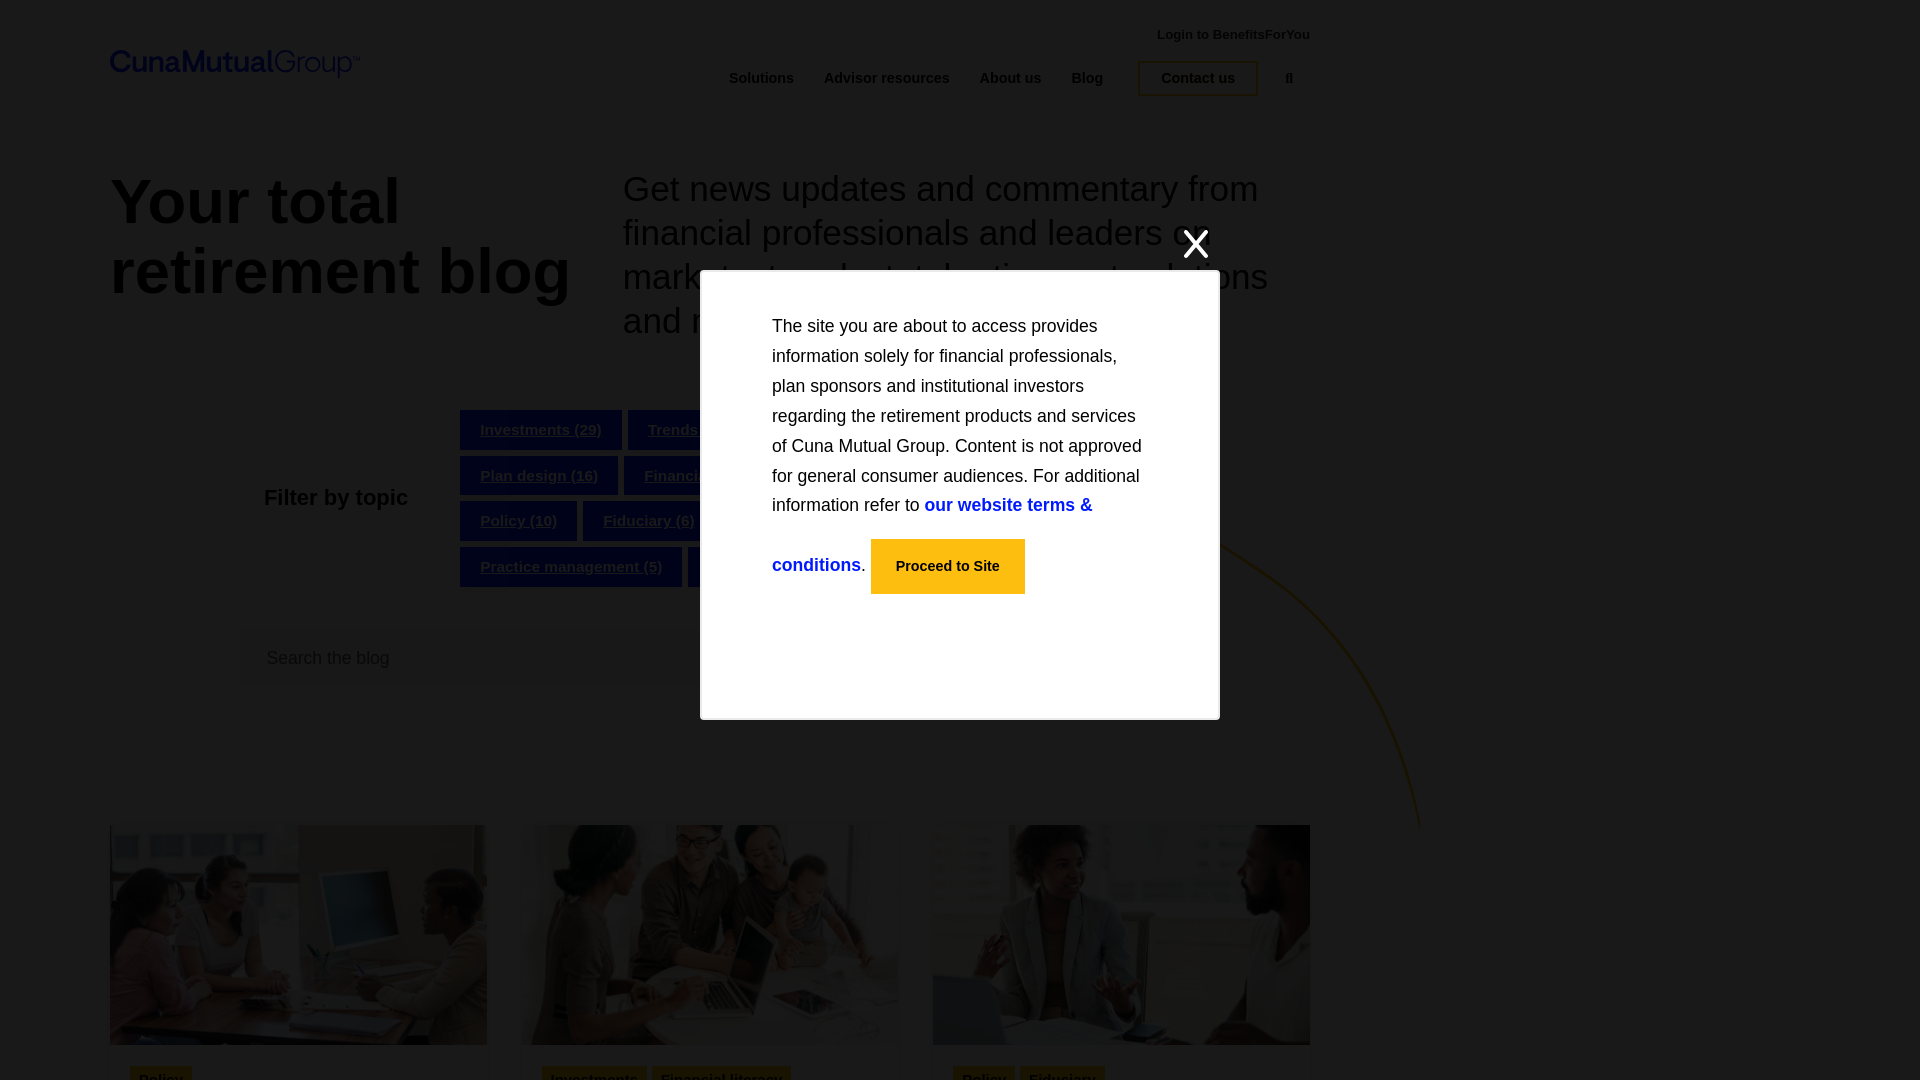 The height and width of the screenshot is (1080, 1920). What do you see at coordinates (234, 63) in the screenshot?
I see `cuna-mutual-group-tm-logo` at bounding box center [234, 63].